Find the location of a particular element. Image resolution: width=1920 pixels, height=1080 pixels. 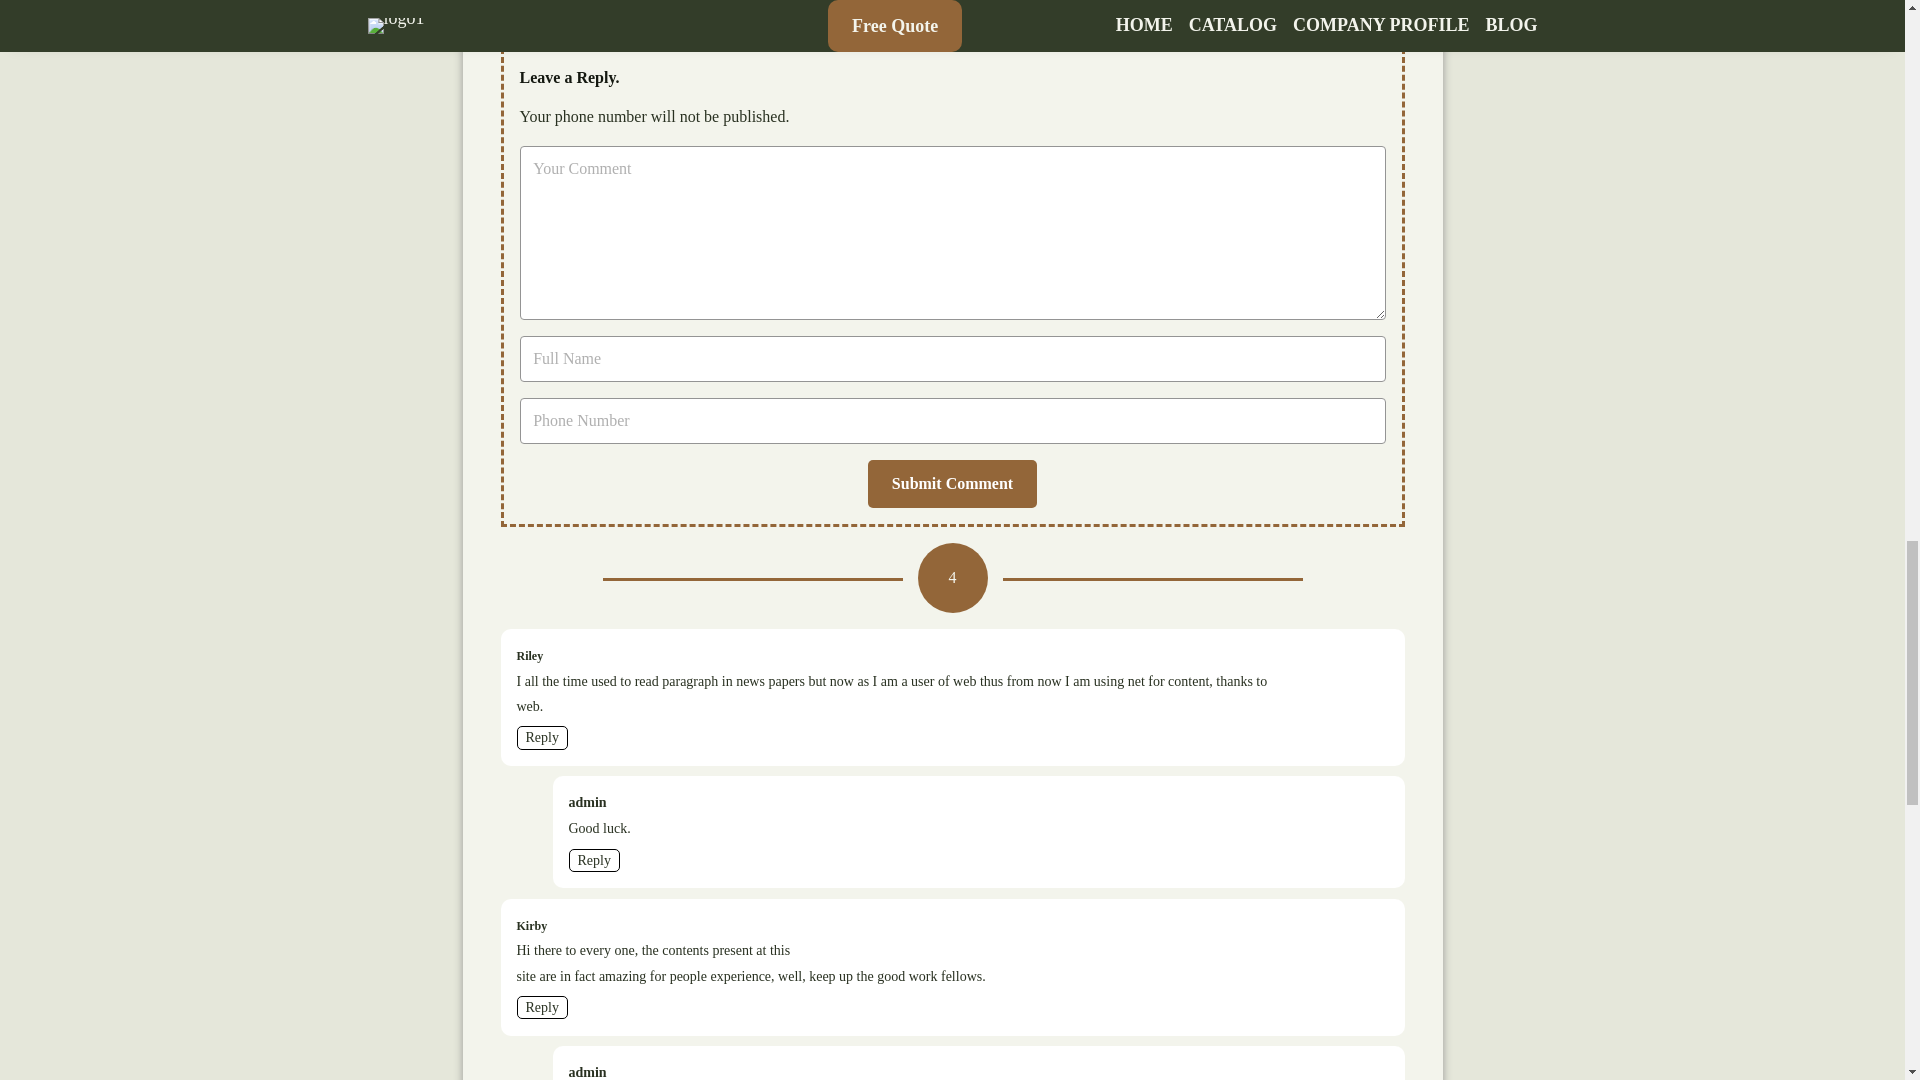

Riley is located at coordinates (530, 656).